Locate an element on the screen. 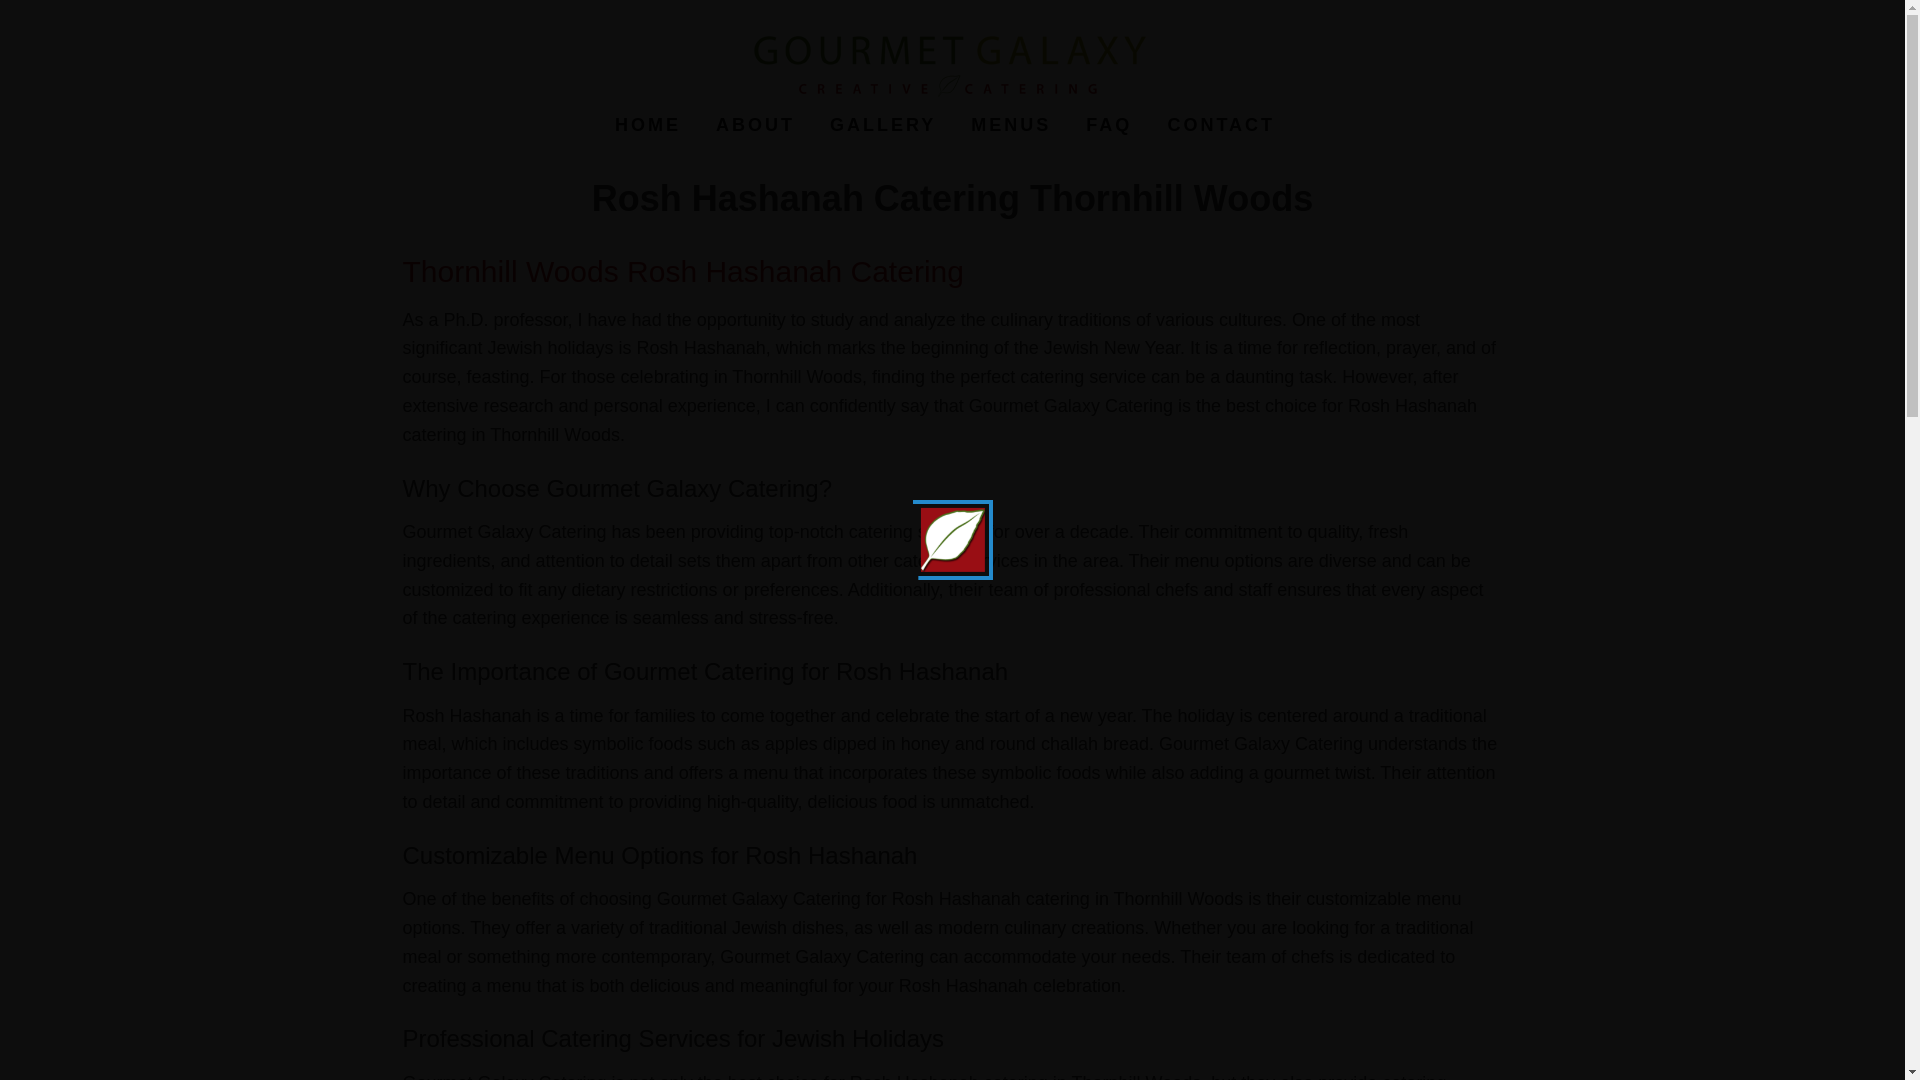 This screenshot has width=1920, height=1080. FAQ is located at coordinates (1108, 125).